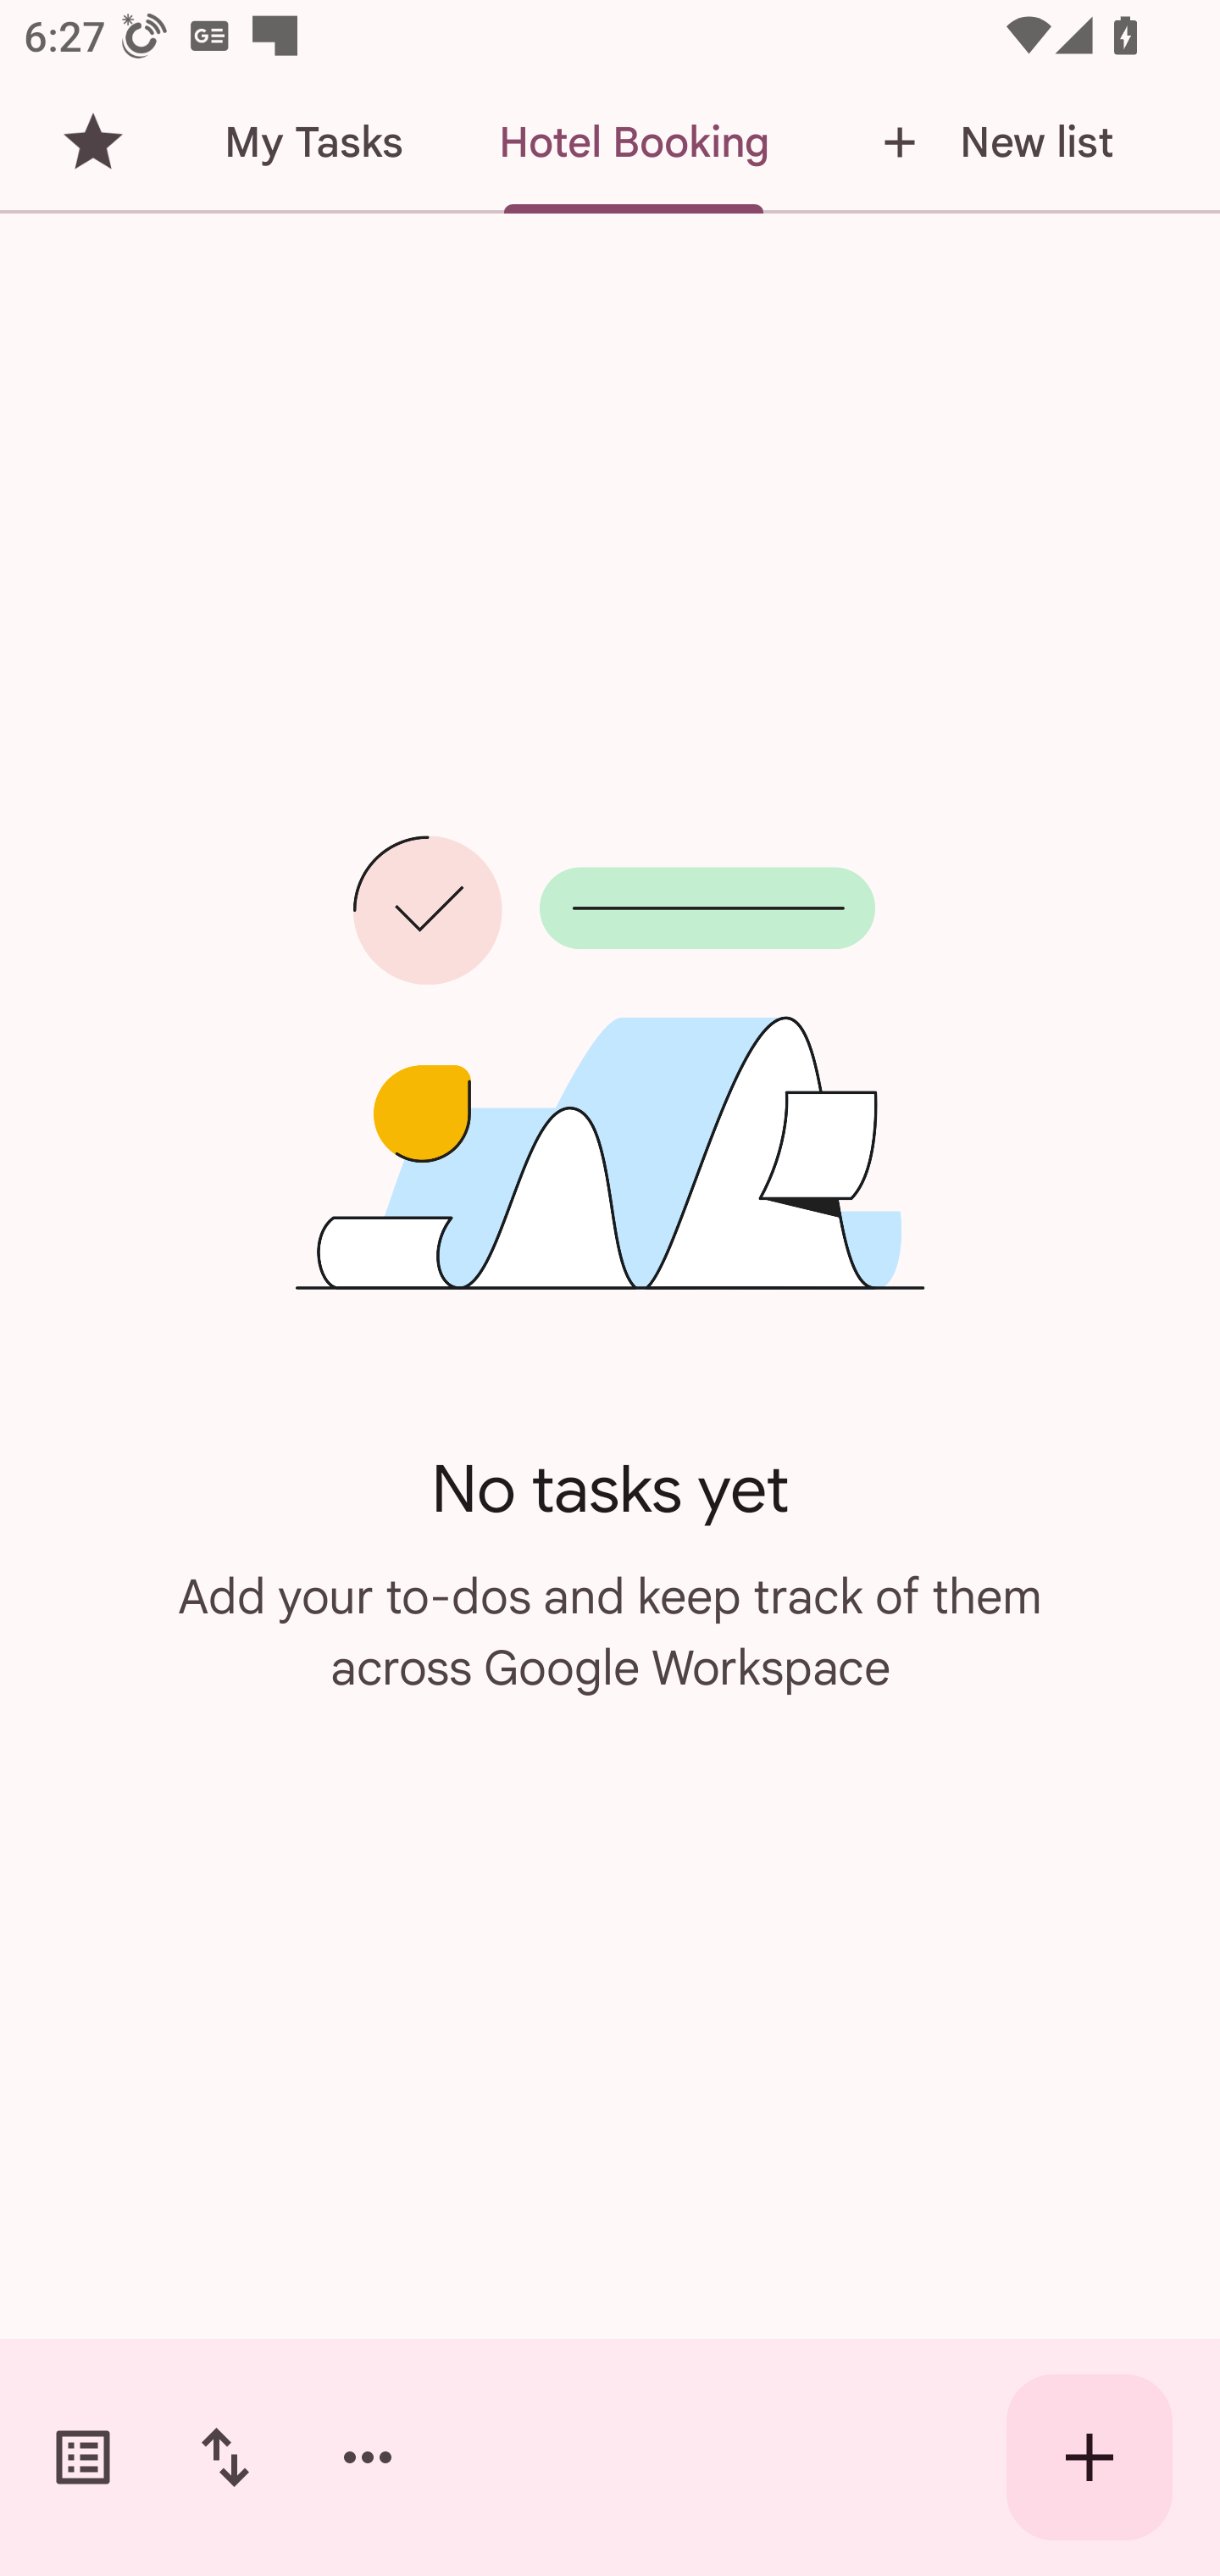 The height and width of the screenshot is (2576, 1220). I want to click on Switch task lists, so click(83, 2457).